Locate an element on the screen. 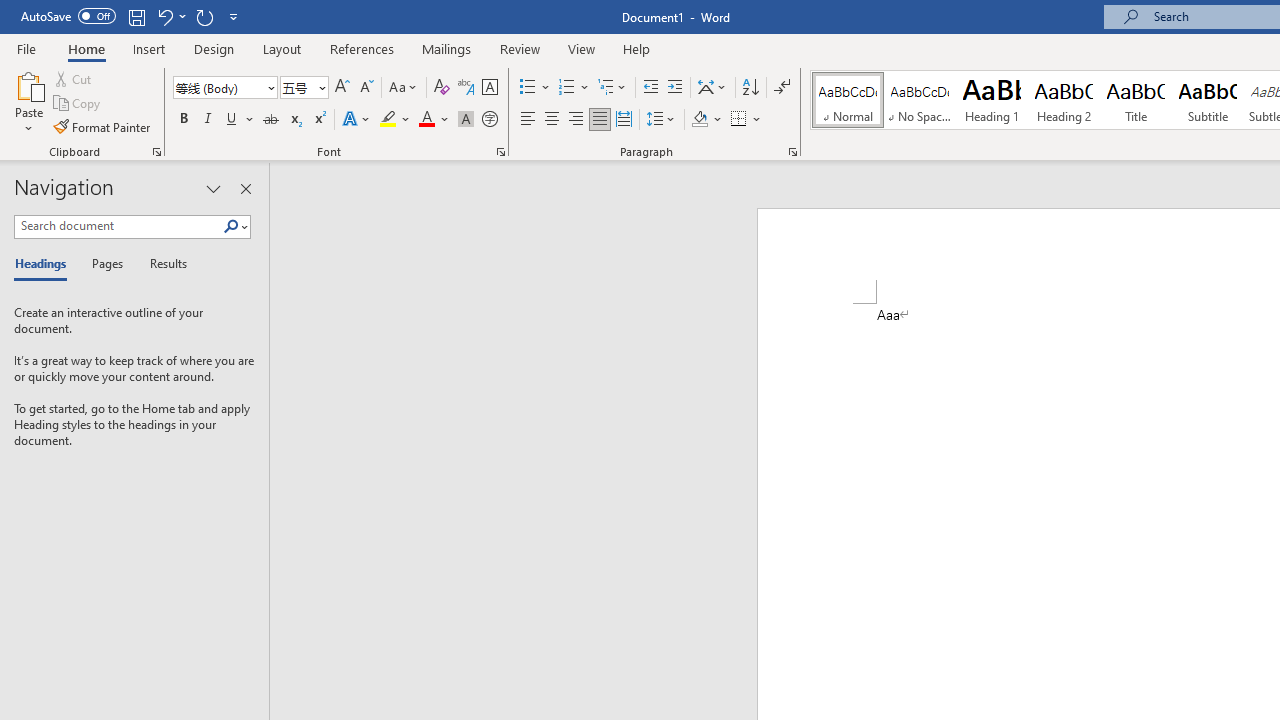 The image size is (1280, 720). Increase Indent is located at coordinates (675, 88).